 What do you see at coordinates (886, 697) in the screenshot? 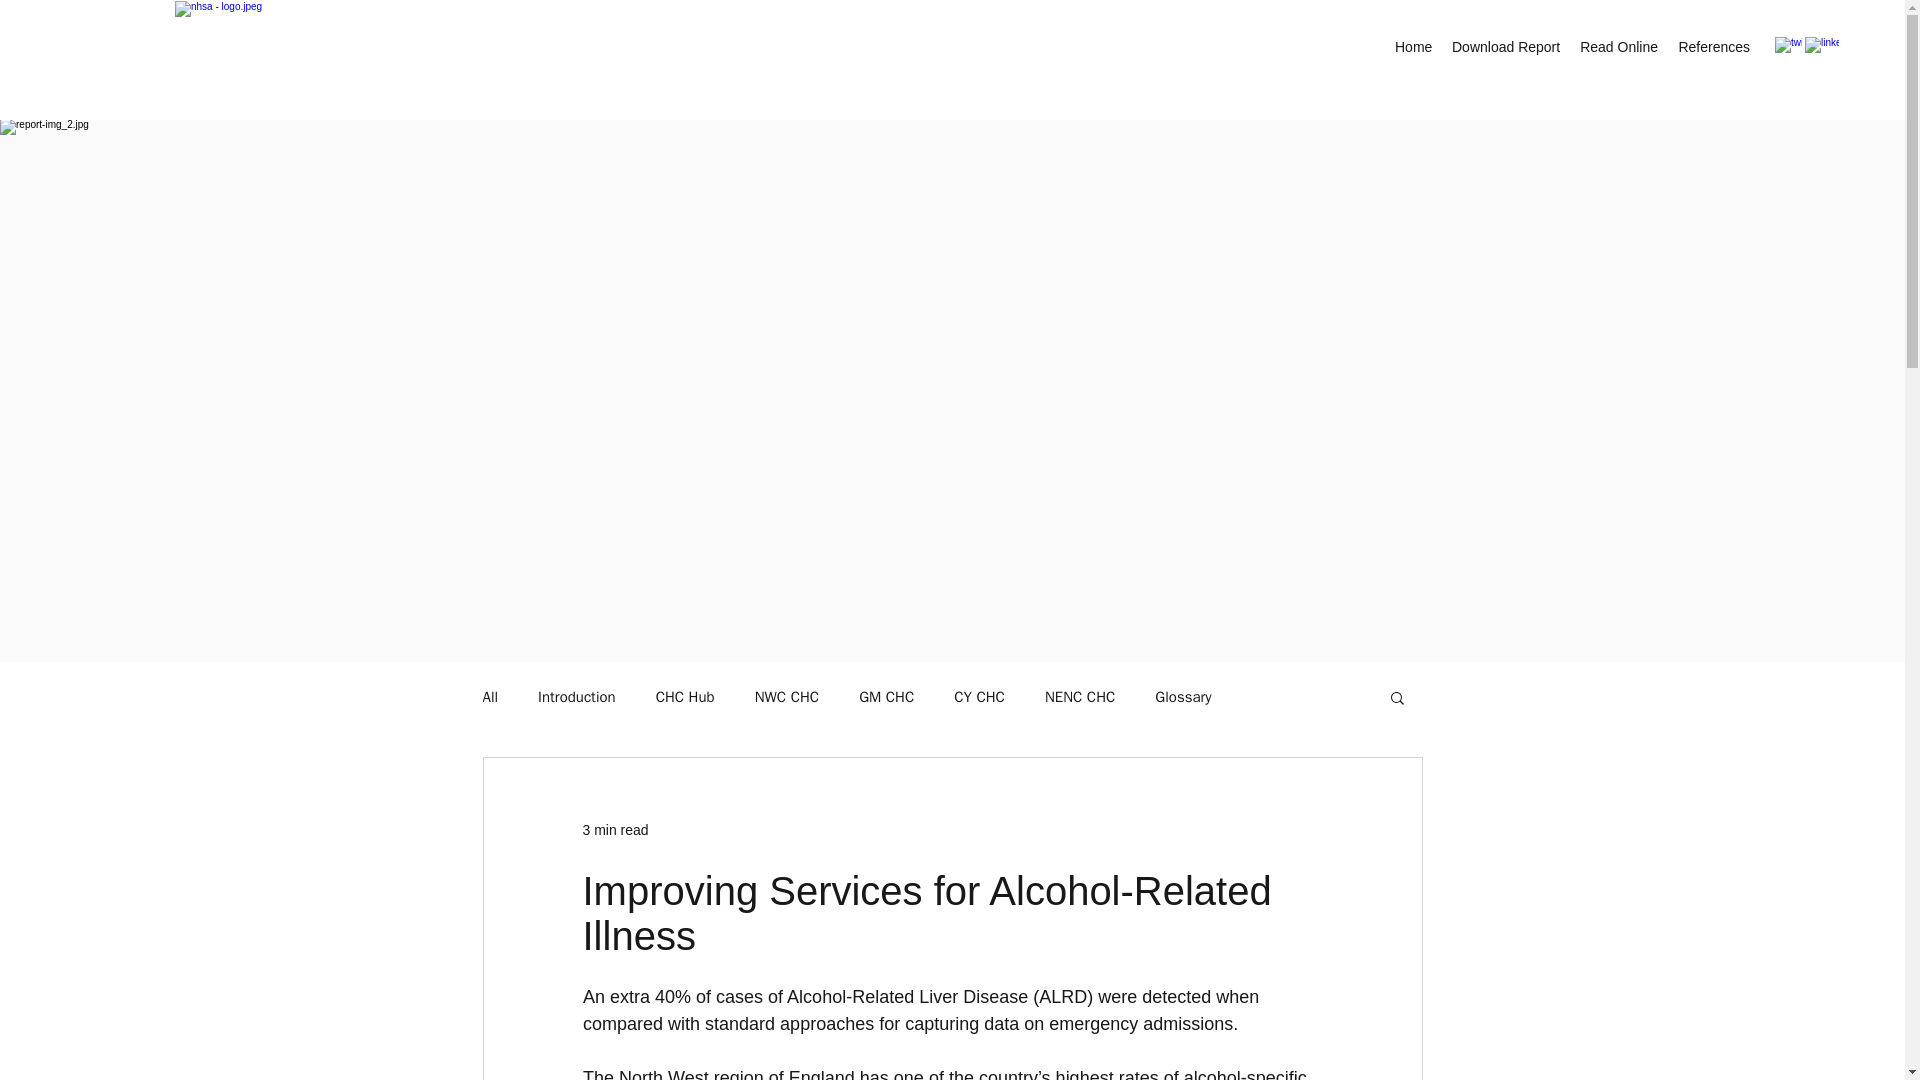
I see `GM CHC` at bounding box center [886, 697].